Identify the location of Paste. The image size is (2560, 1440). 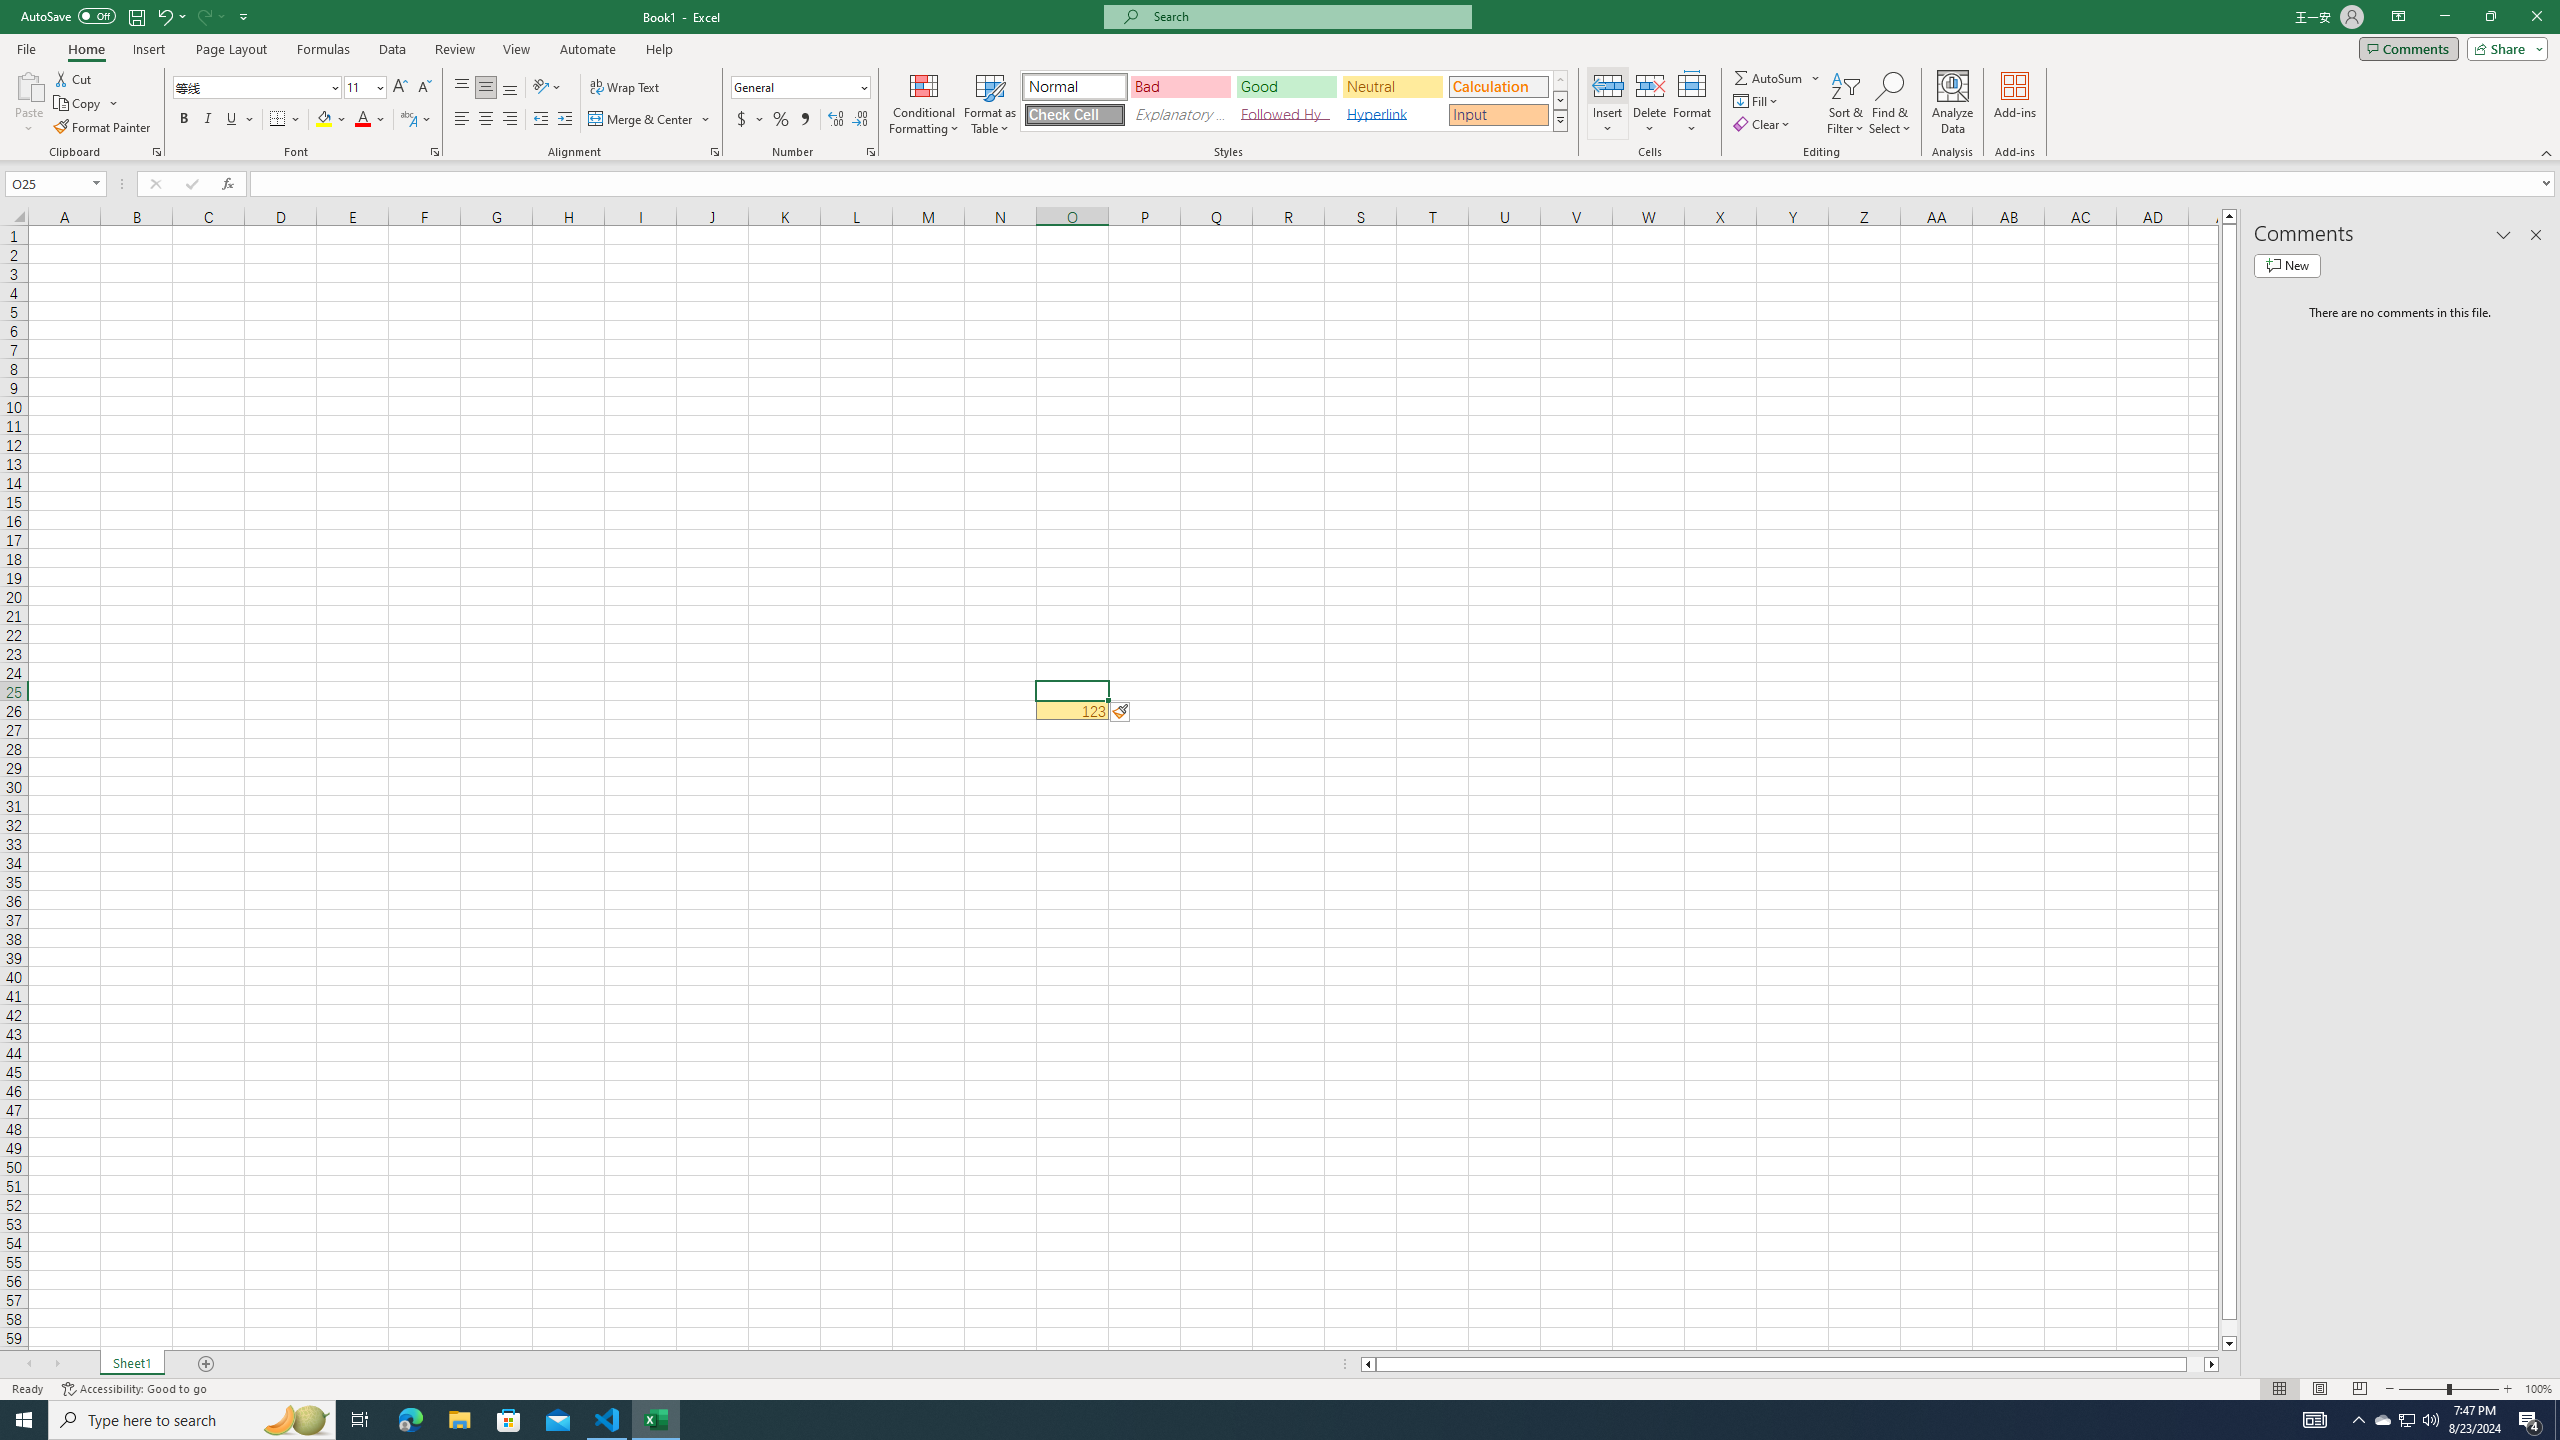
(29, 103).